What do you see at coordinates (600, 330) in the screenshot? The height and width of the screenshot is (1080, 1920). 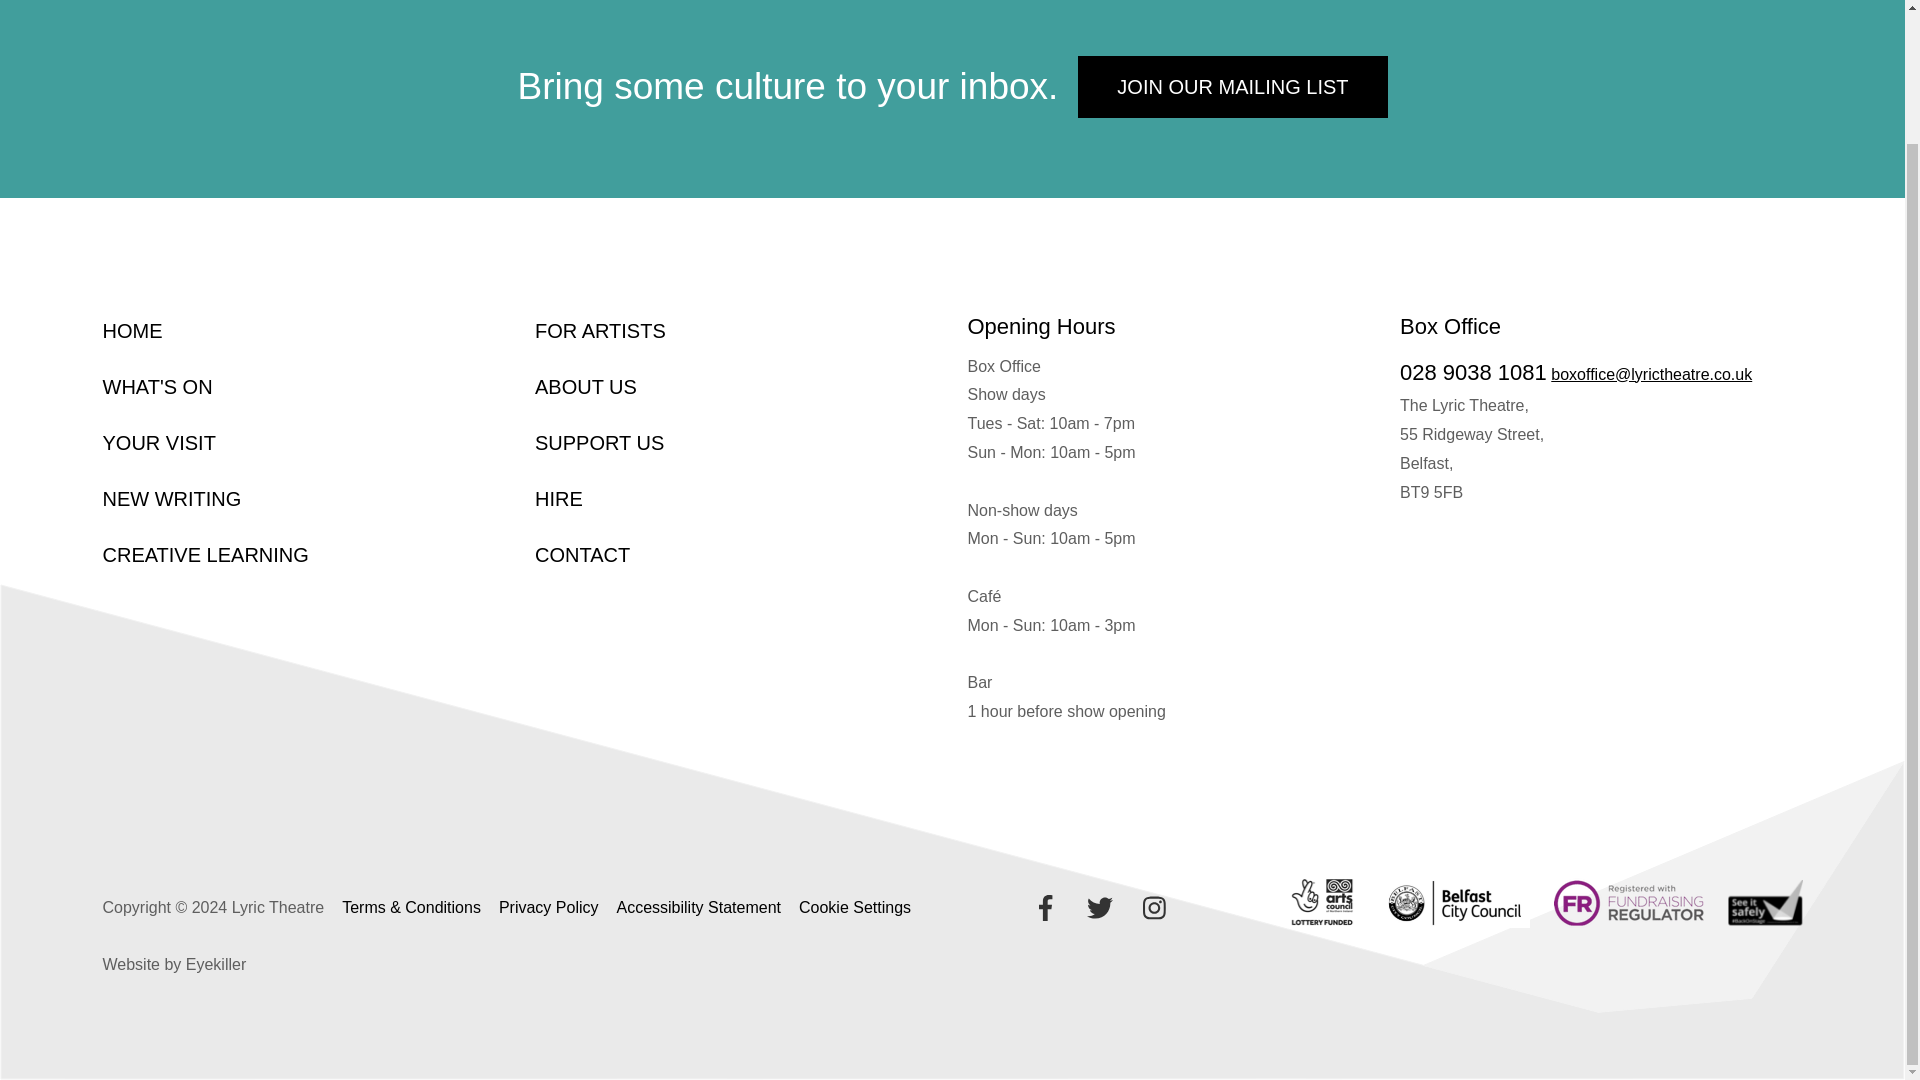 I see `FOR ARTISTS` at bounding box center [600, 330].